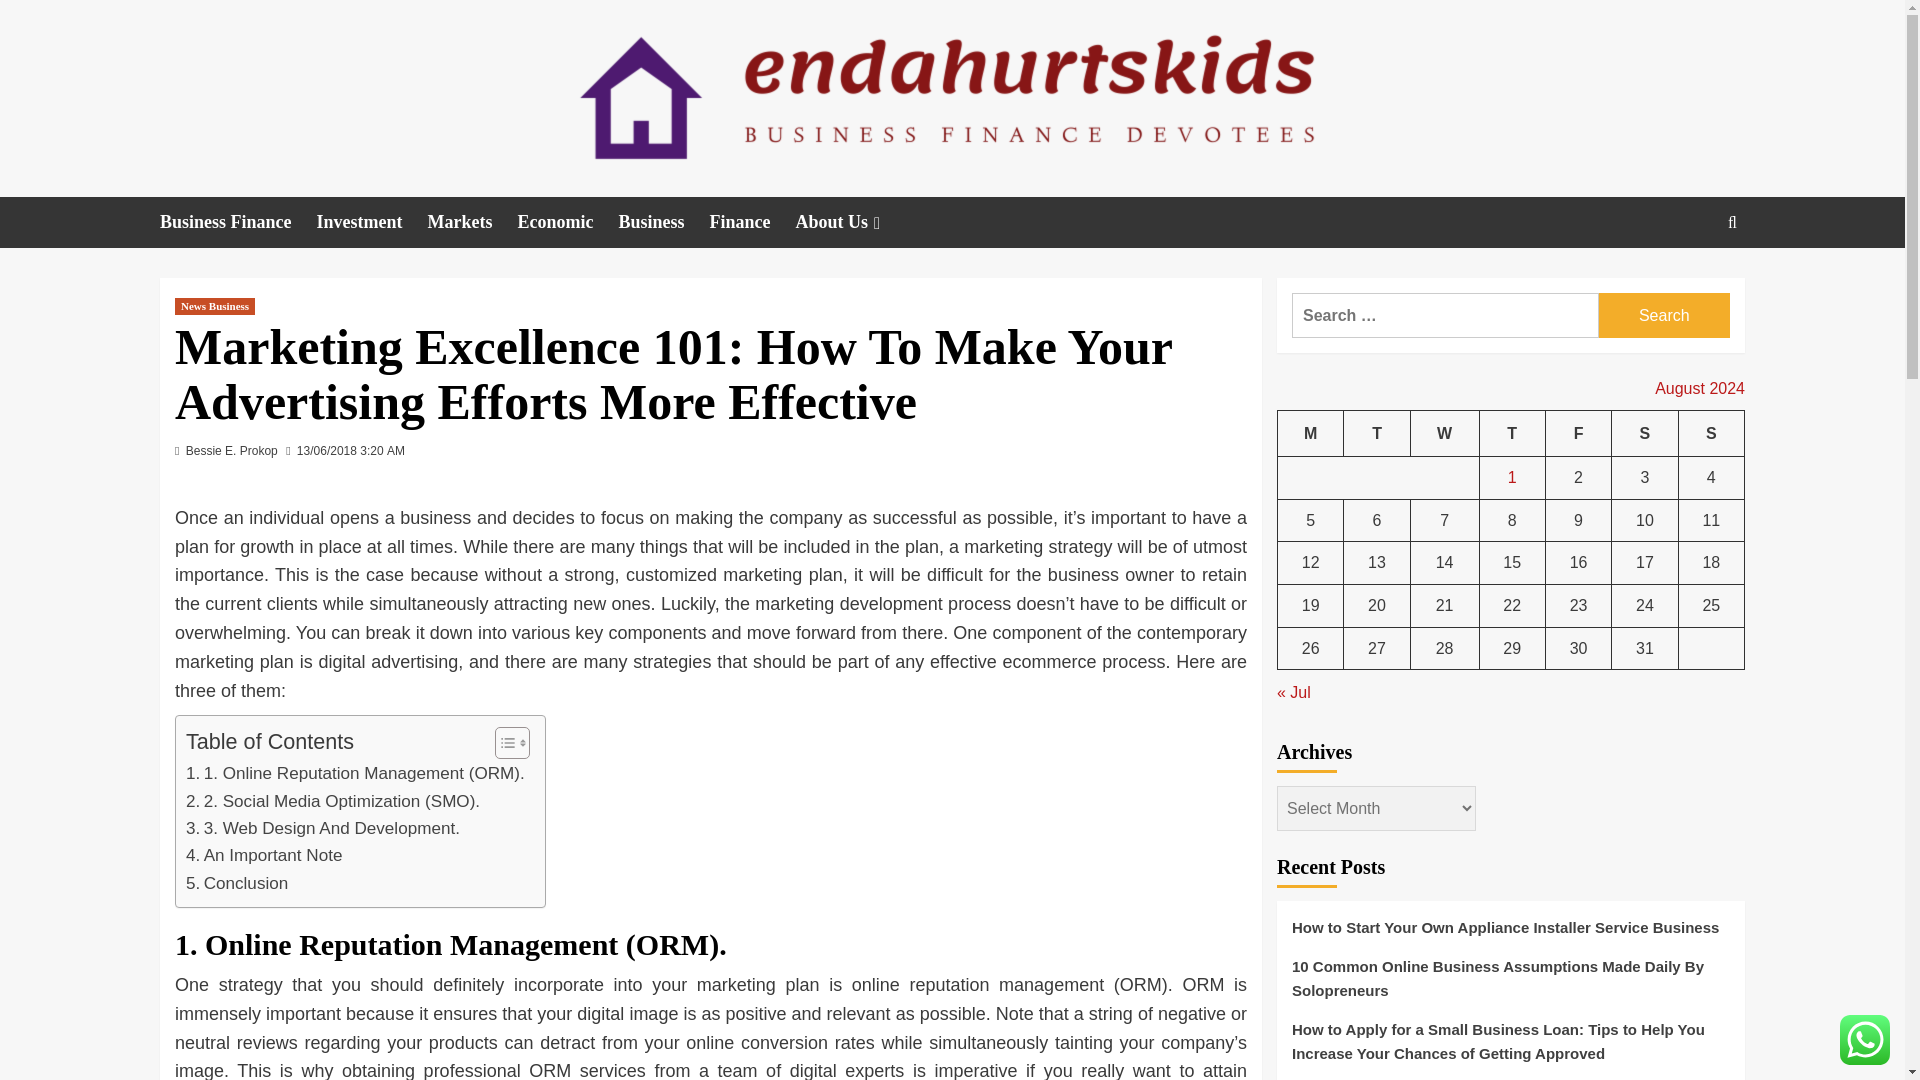  I want to click on Thursday, so click(1512, 433).